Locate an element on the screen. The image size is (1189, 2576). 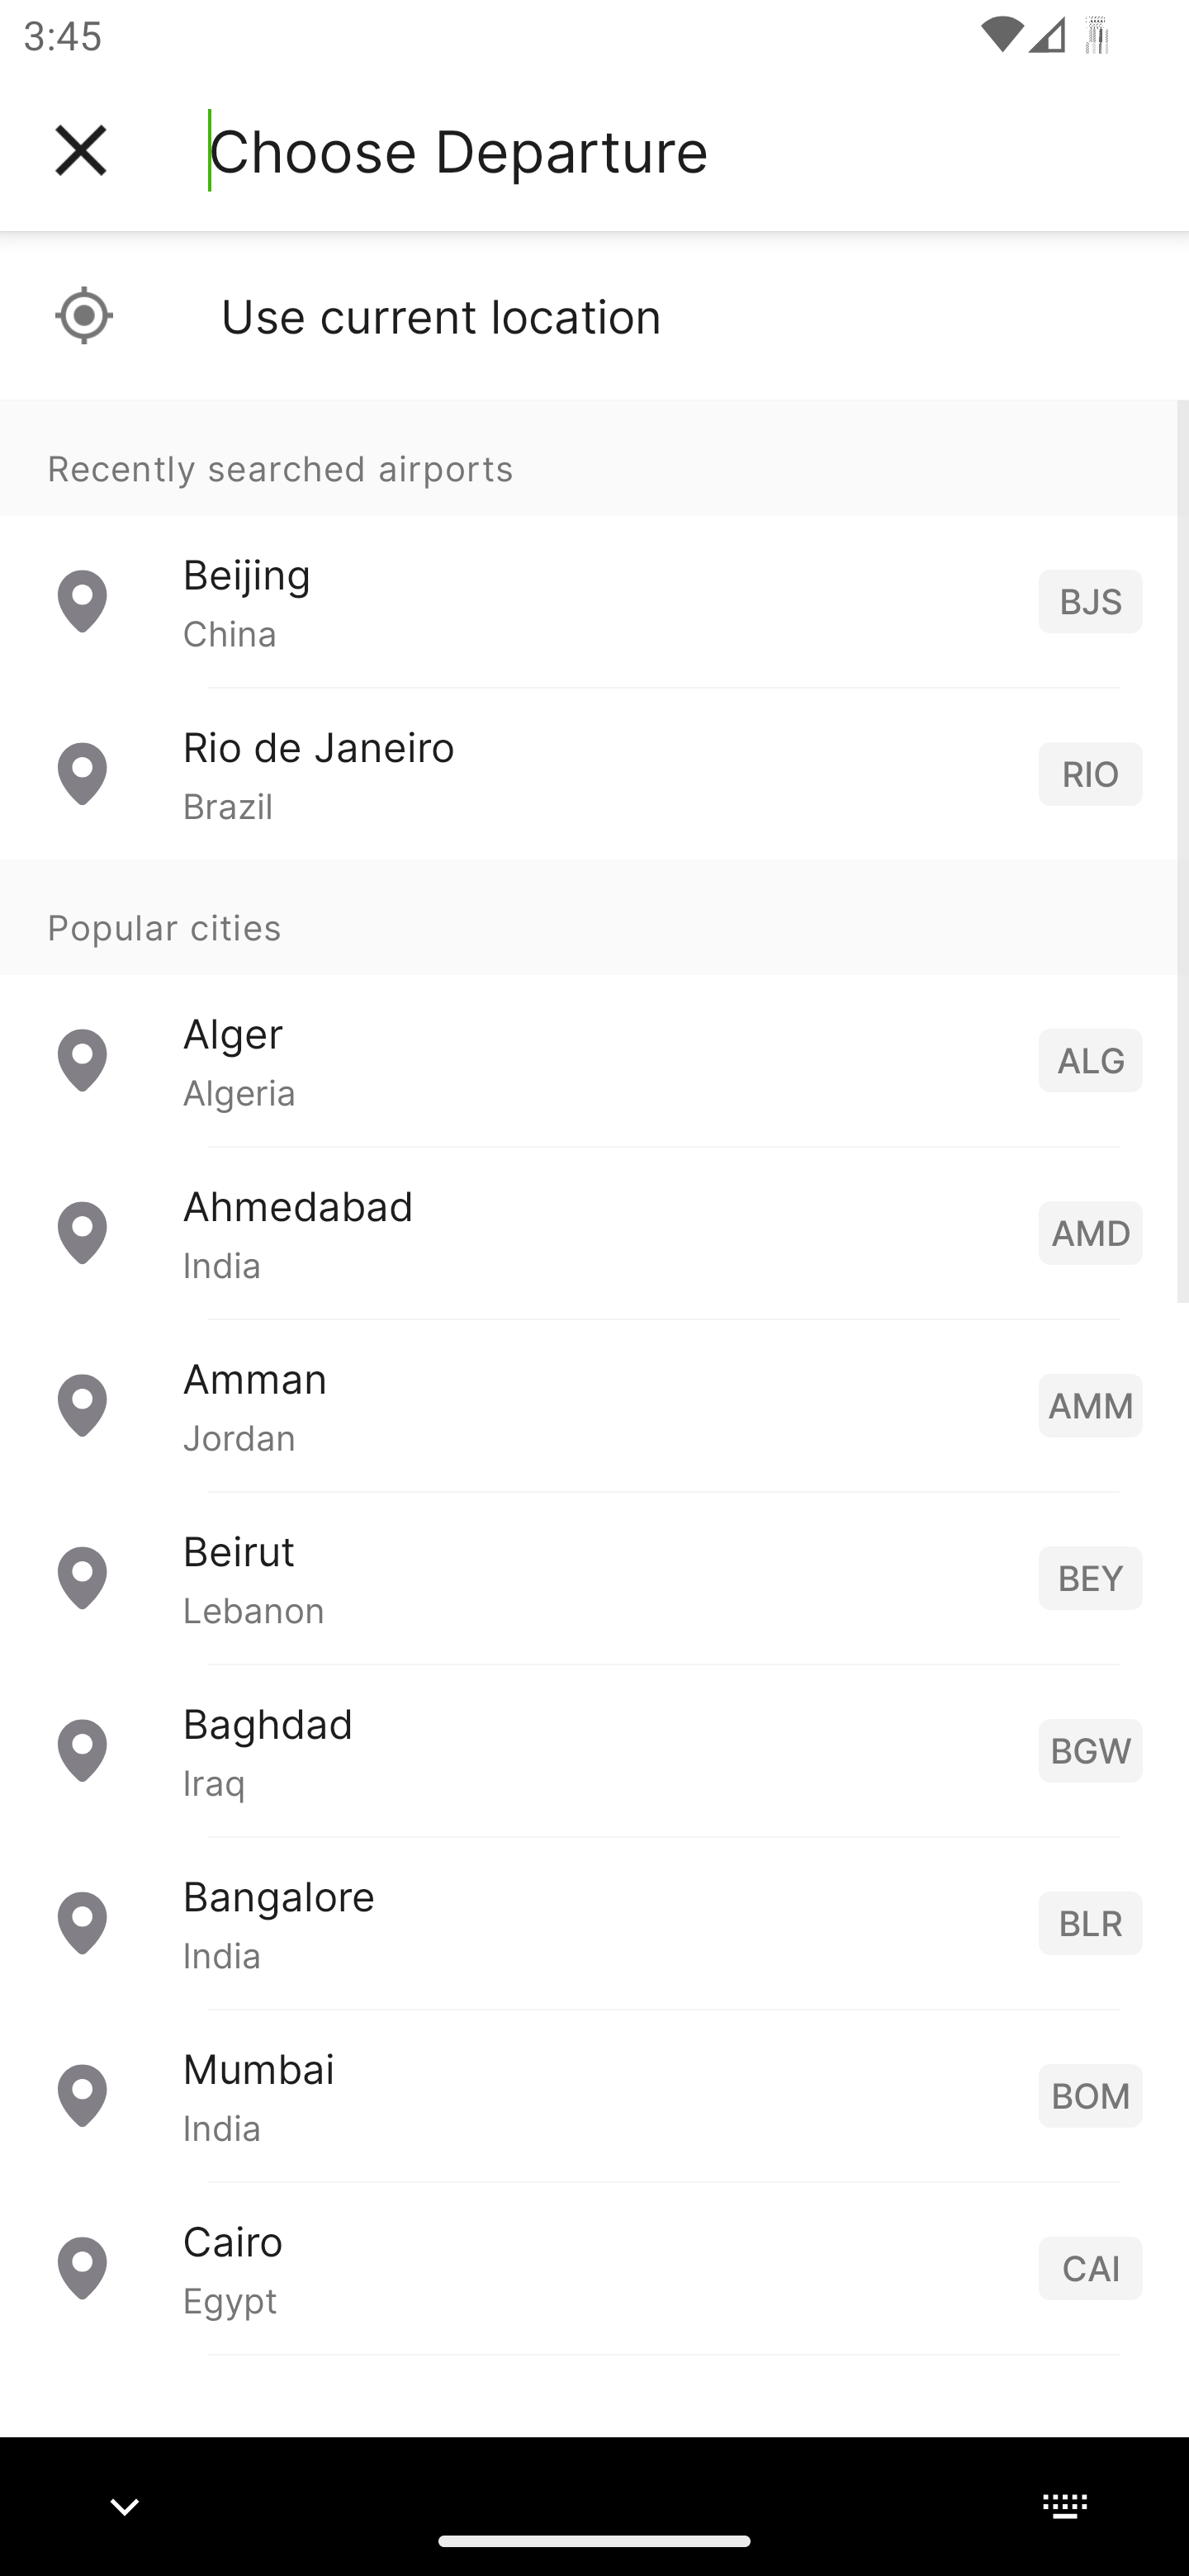
Beirut Lebanon BEY is located at coordinates (594, 1577).